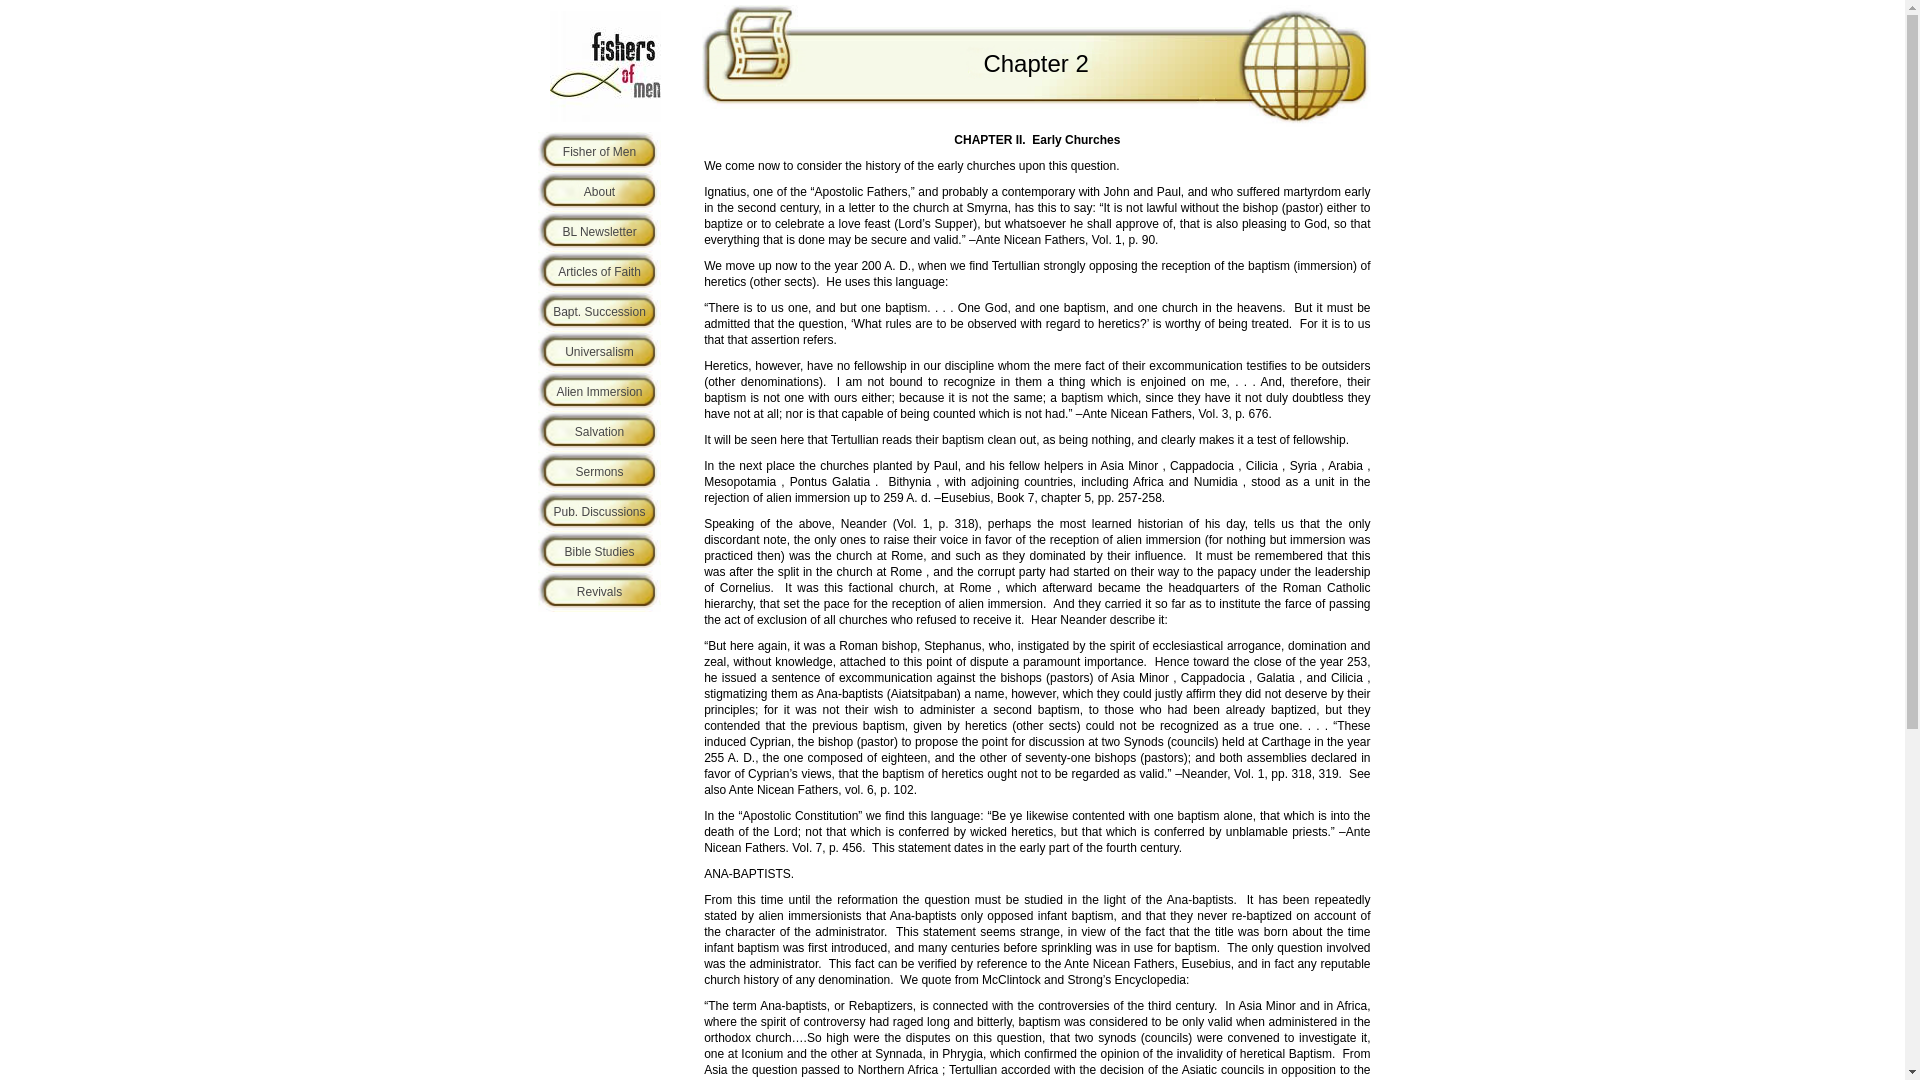 Image resolution: width=1920 pixels, height=1080 pixels. Describe the element at coordinates (598, 552) in the screenshot. I see `Bible Studies` at that location.